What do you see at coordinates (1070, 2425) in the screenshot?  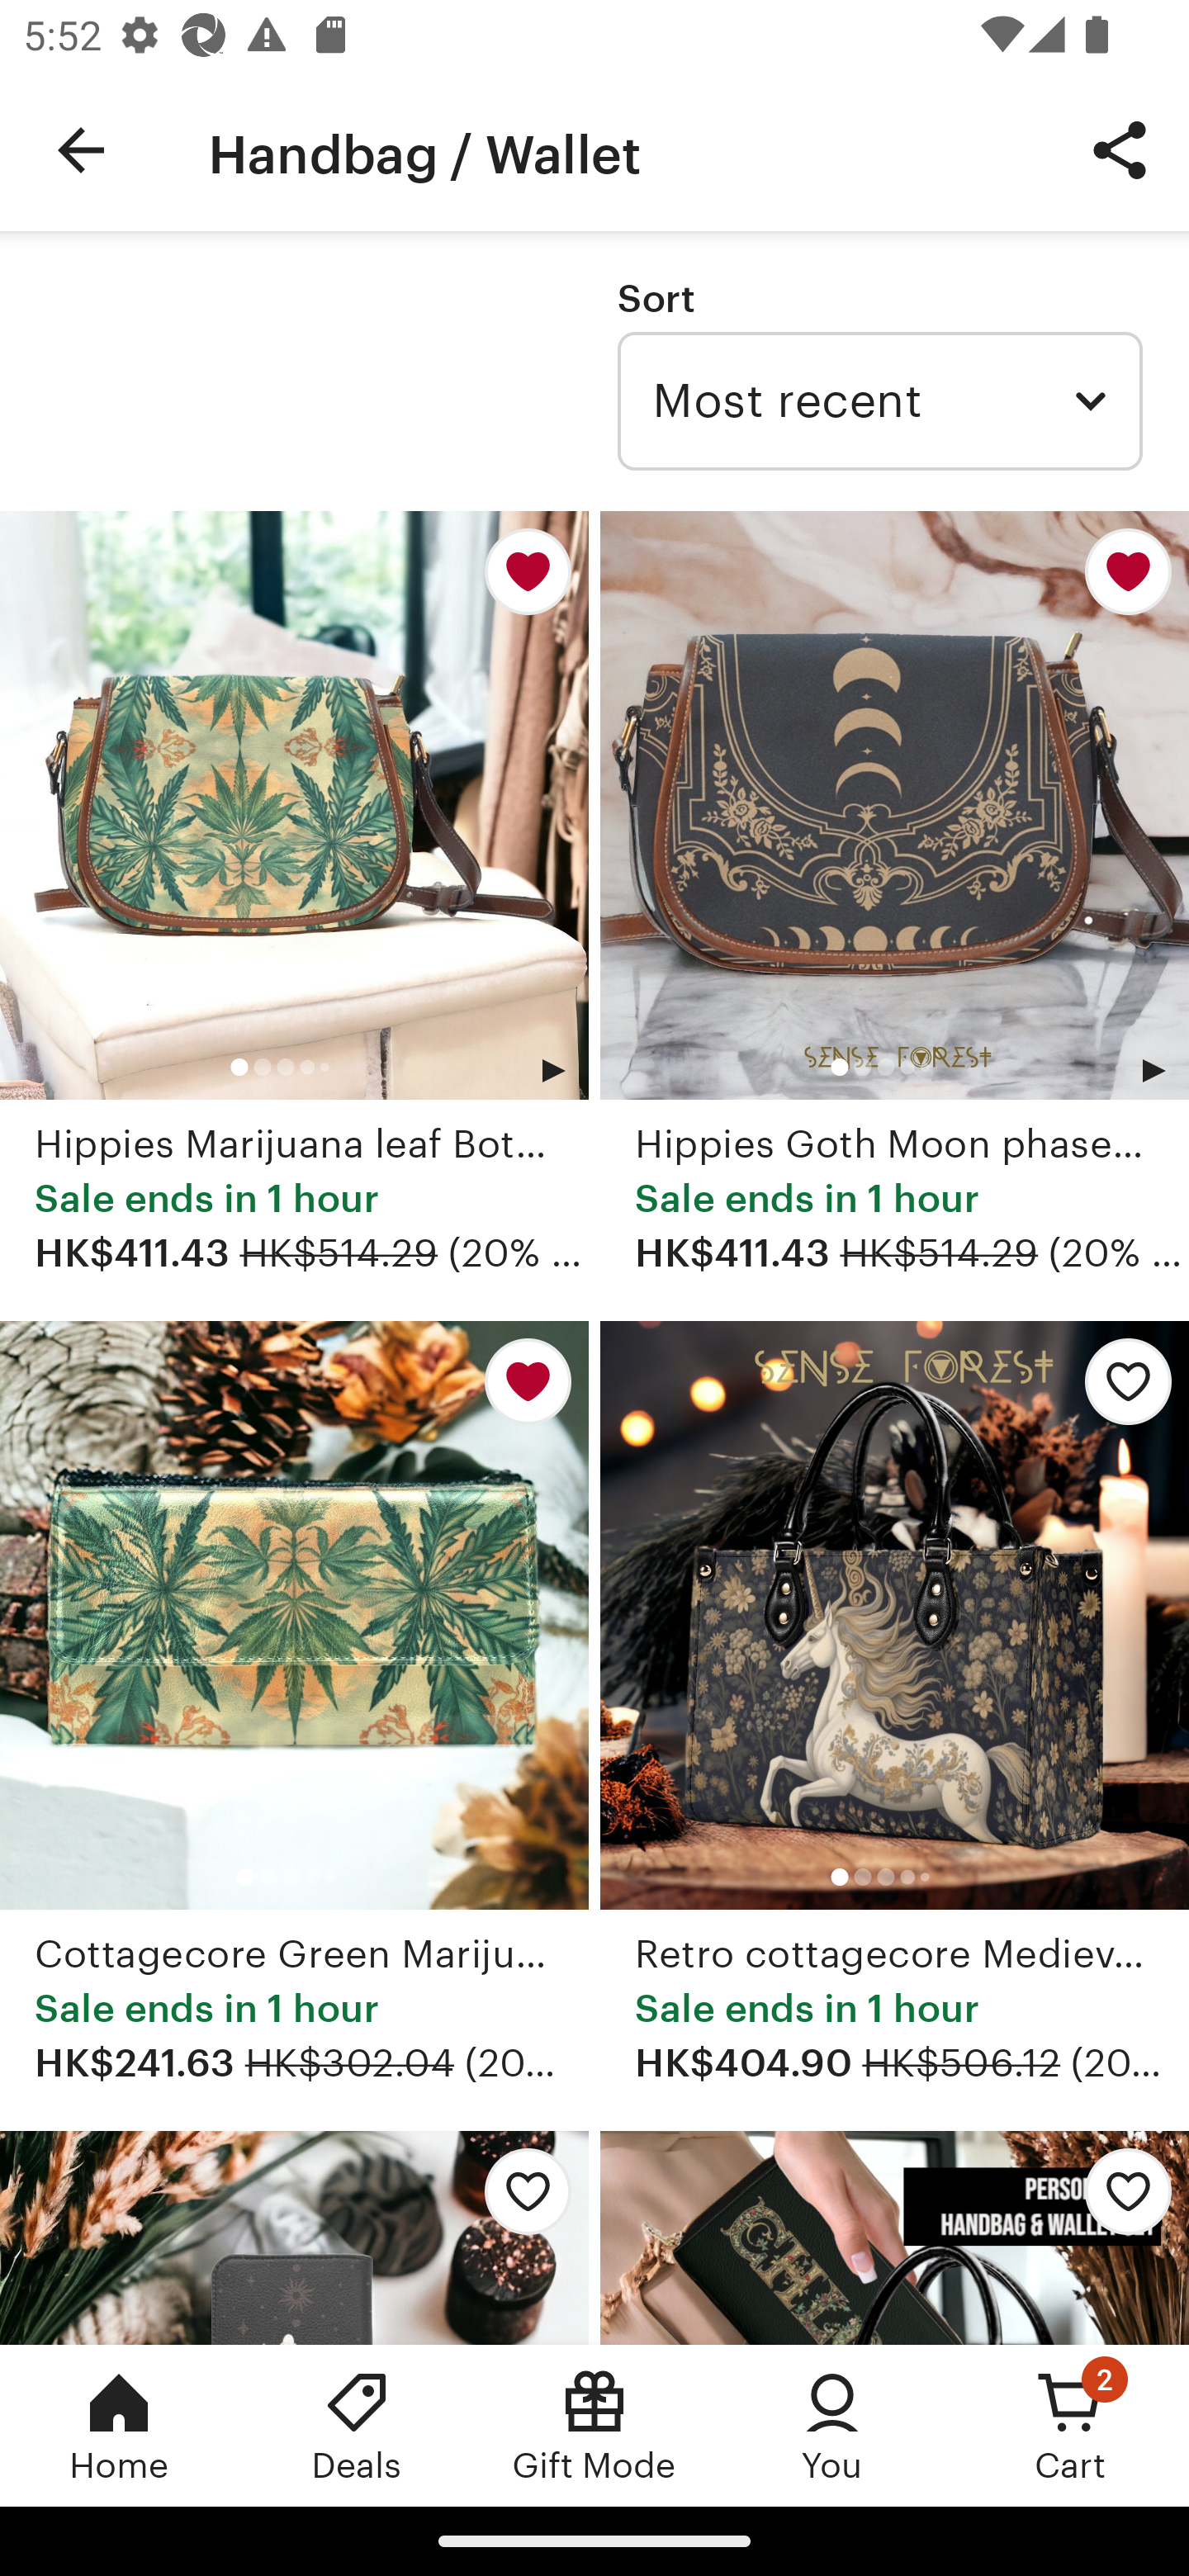 I see `Cart, 2 new notifications Cart` at bounding box center [1070, 2425].